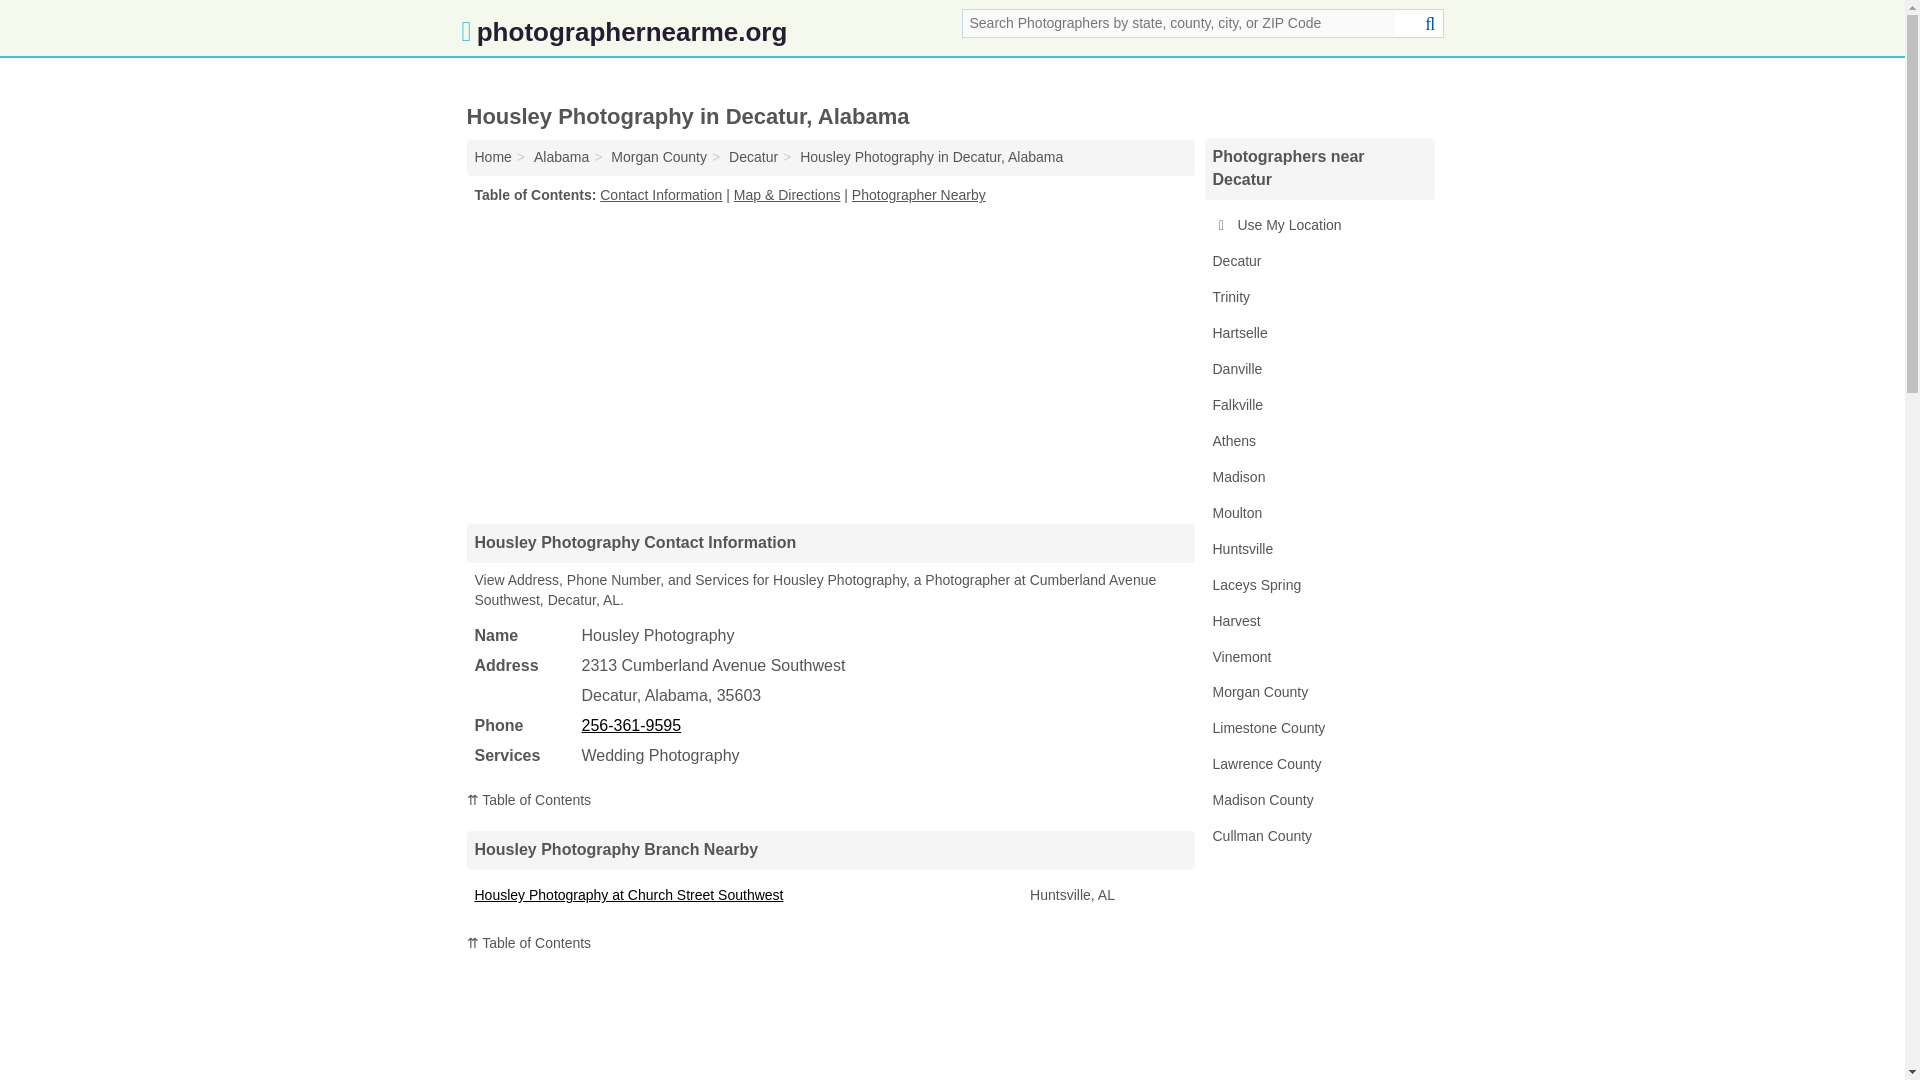  Describe the element at coordinates (919, 194) in the screenshot. I see `Photographer Nearby` at that location.